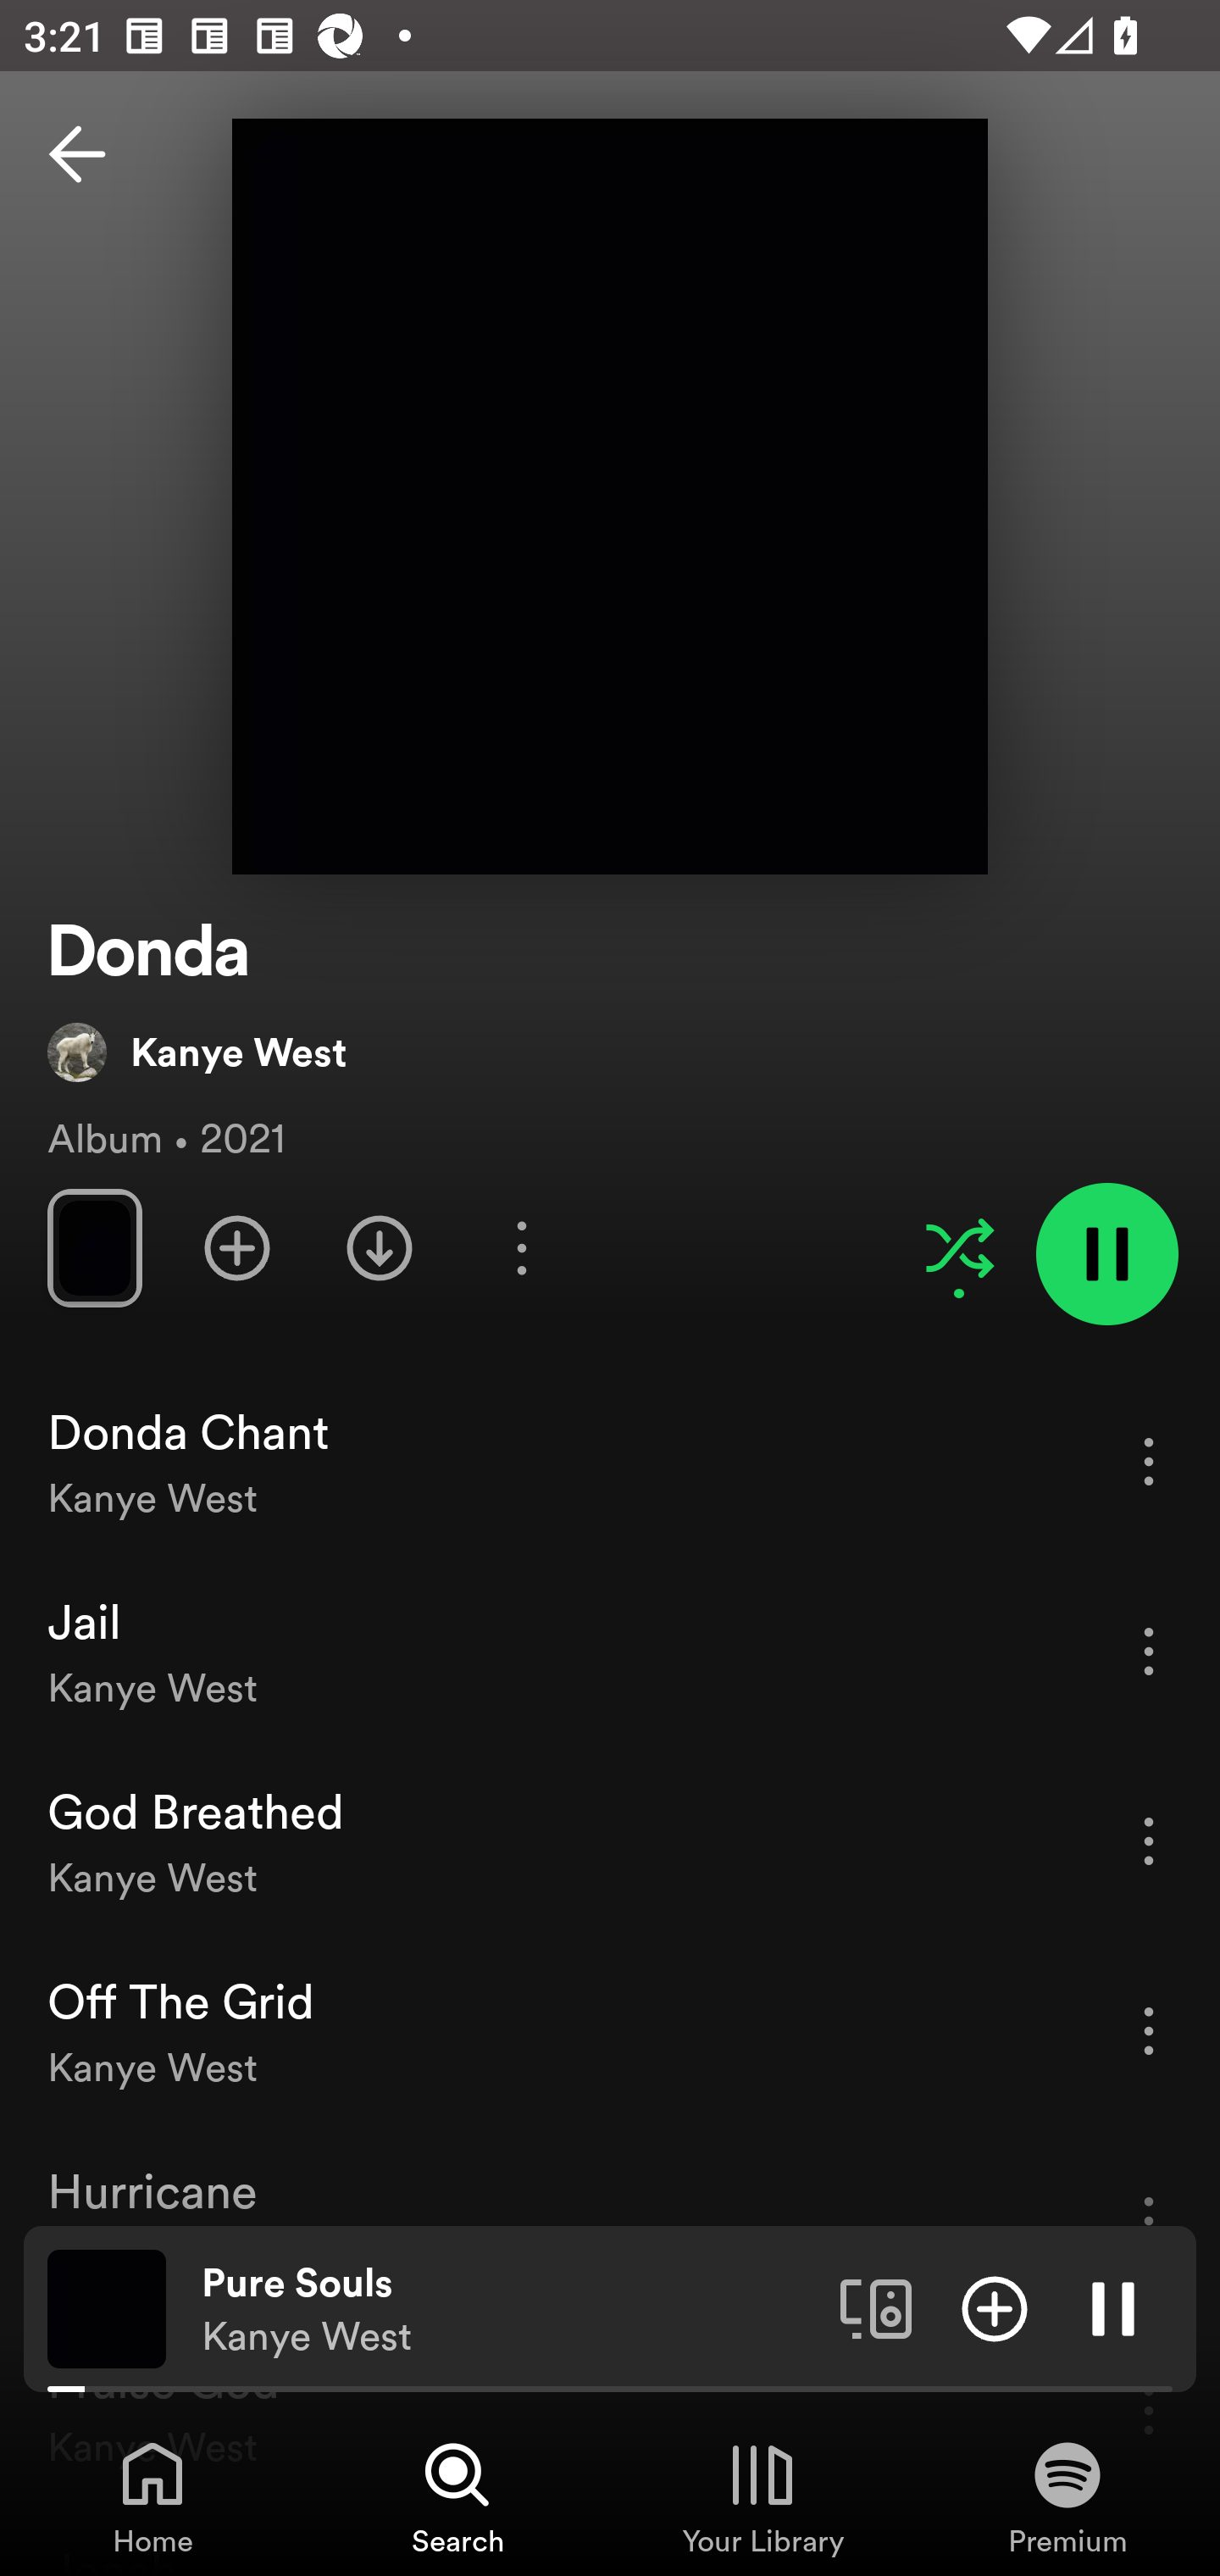 The image size is (1220, 2576). I want to click on Back, so click(77, 154).